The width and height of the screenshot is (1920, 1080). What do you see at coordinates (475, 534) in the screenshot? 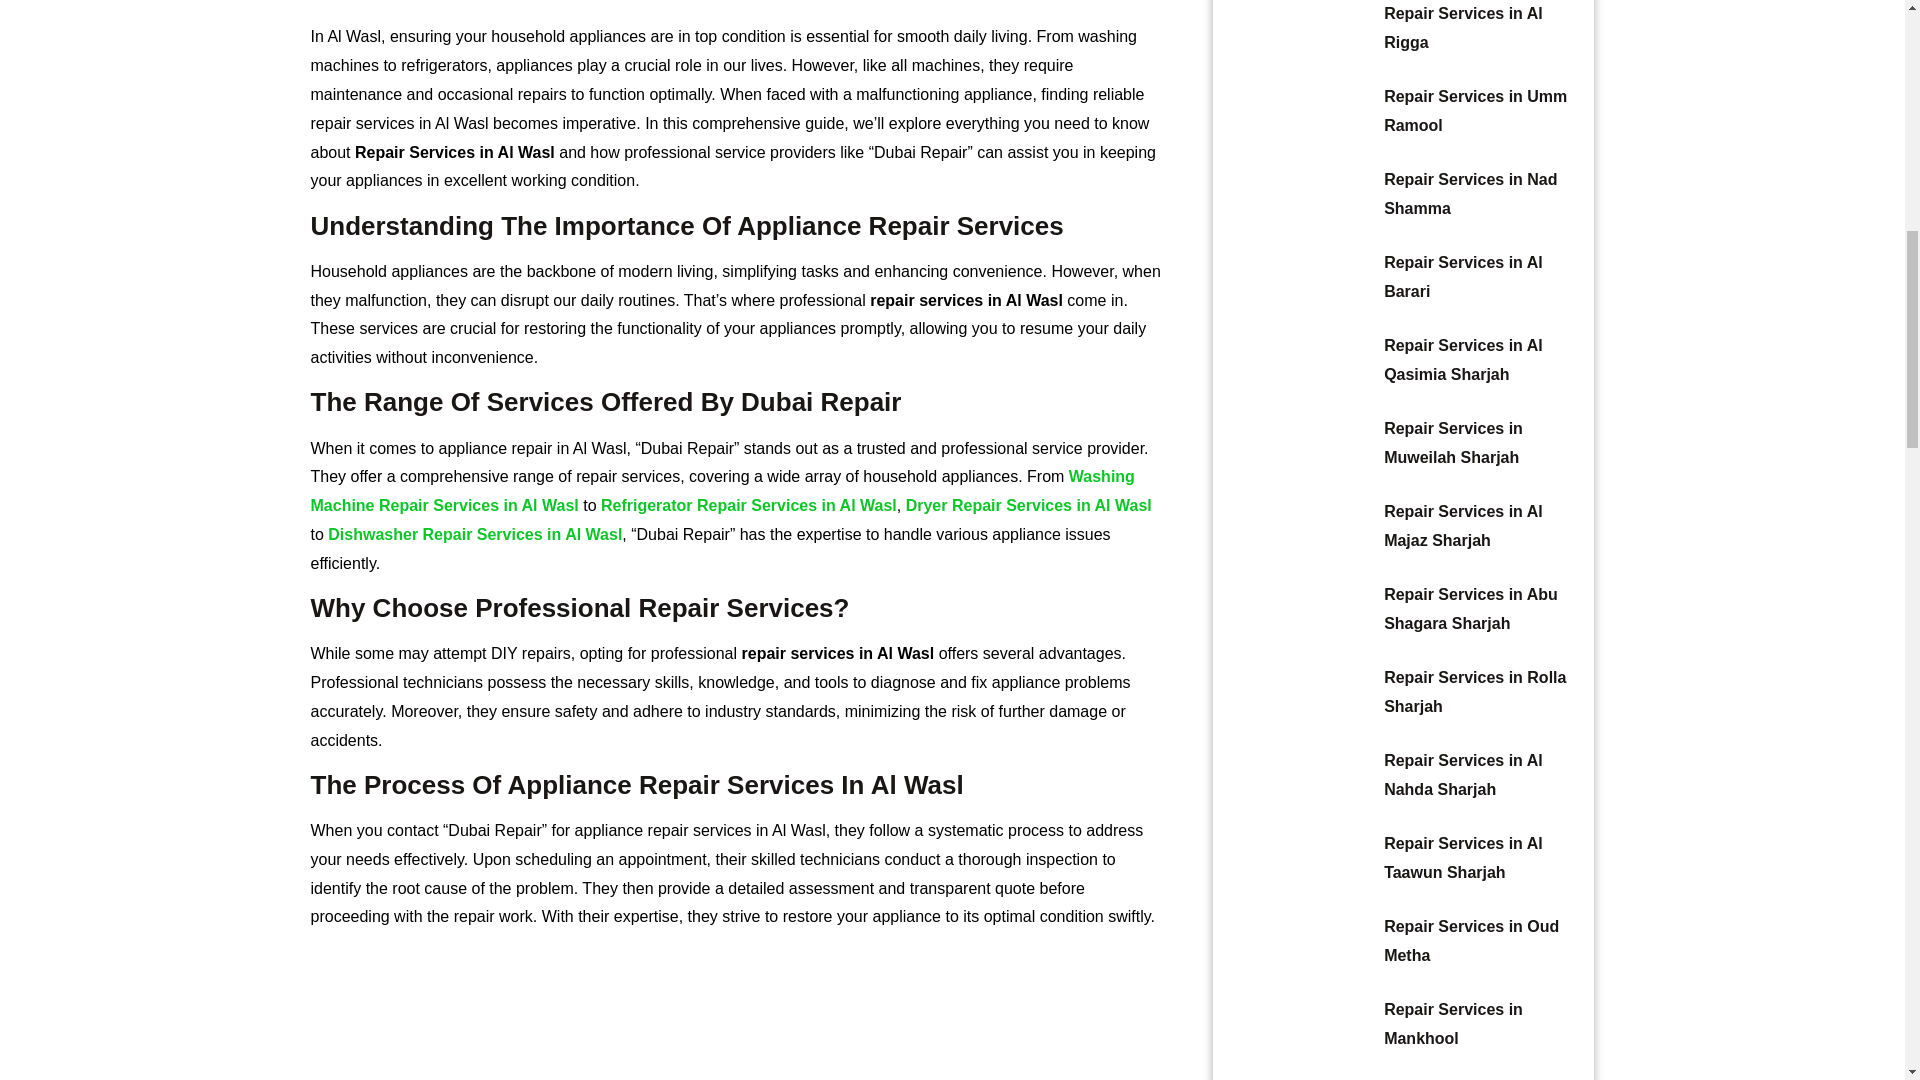
I see `Dishwasher Repair Services in Al Wasl` at bounding box center [475, 534].